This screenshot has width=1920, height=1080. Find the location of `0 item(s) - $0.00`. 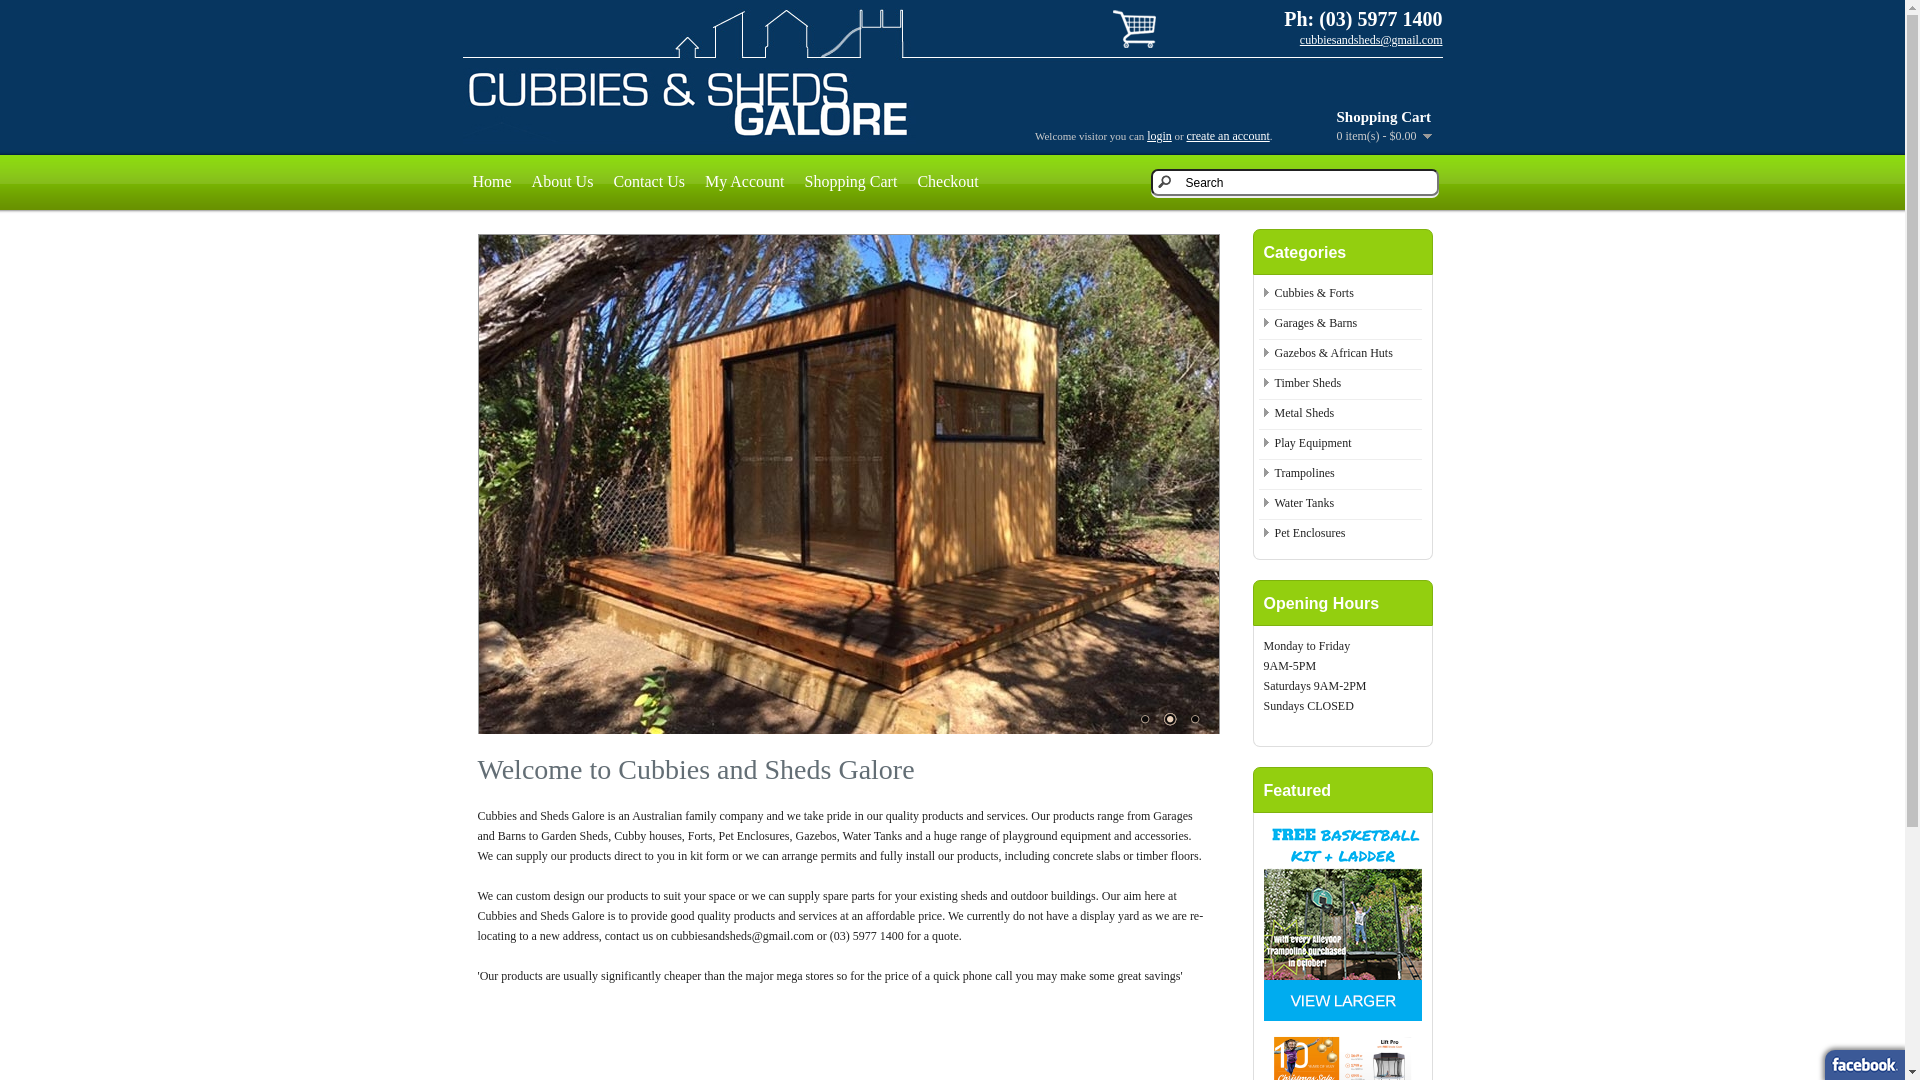

0 item(s) - $0.00 is located at coordinates (1384, 136).